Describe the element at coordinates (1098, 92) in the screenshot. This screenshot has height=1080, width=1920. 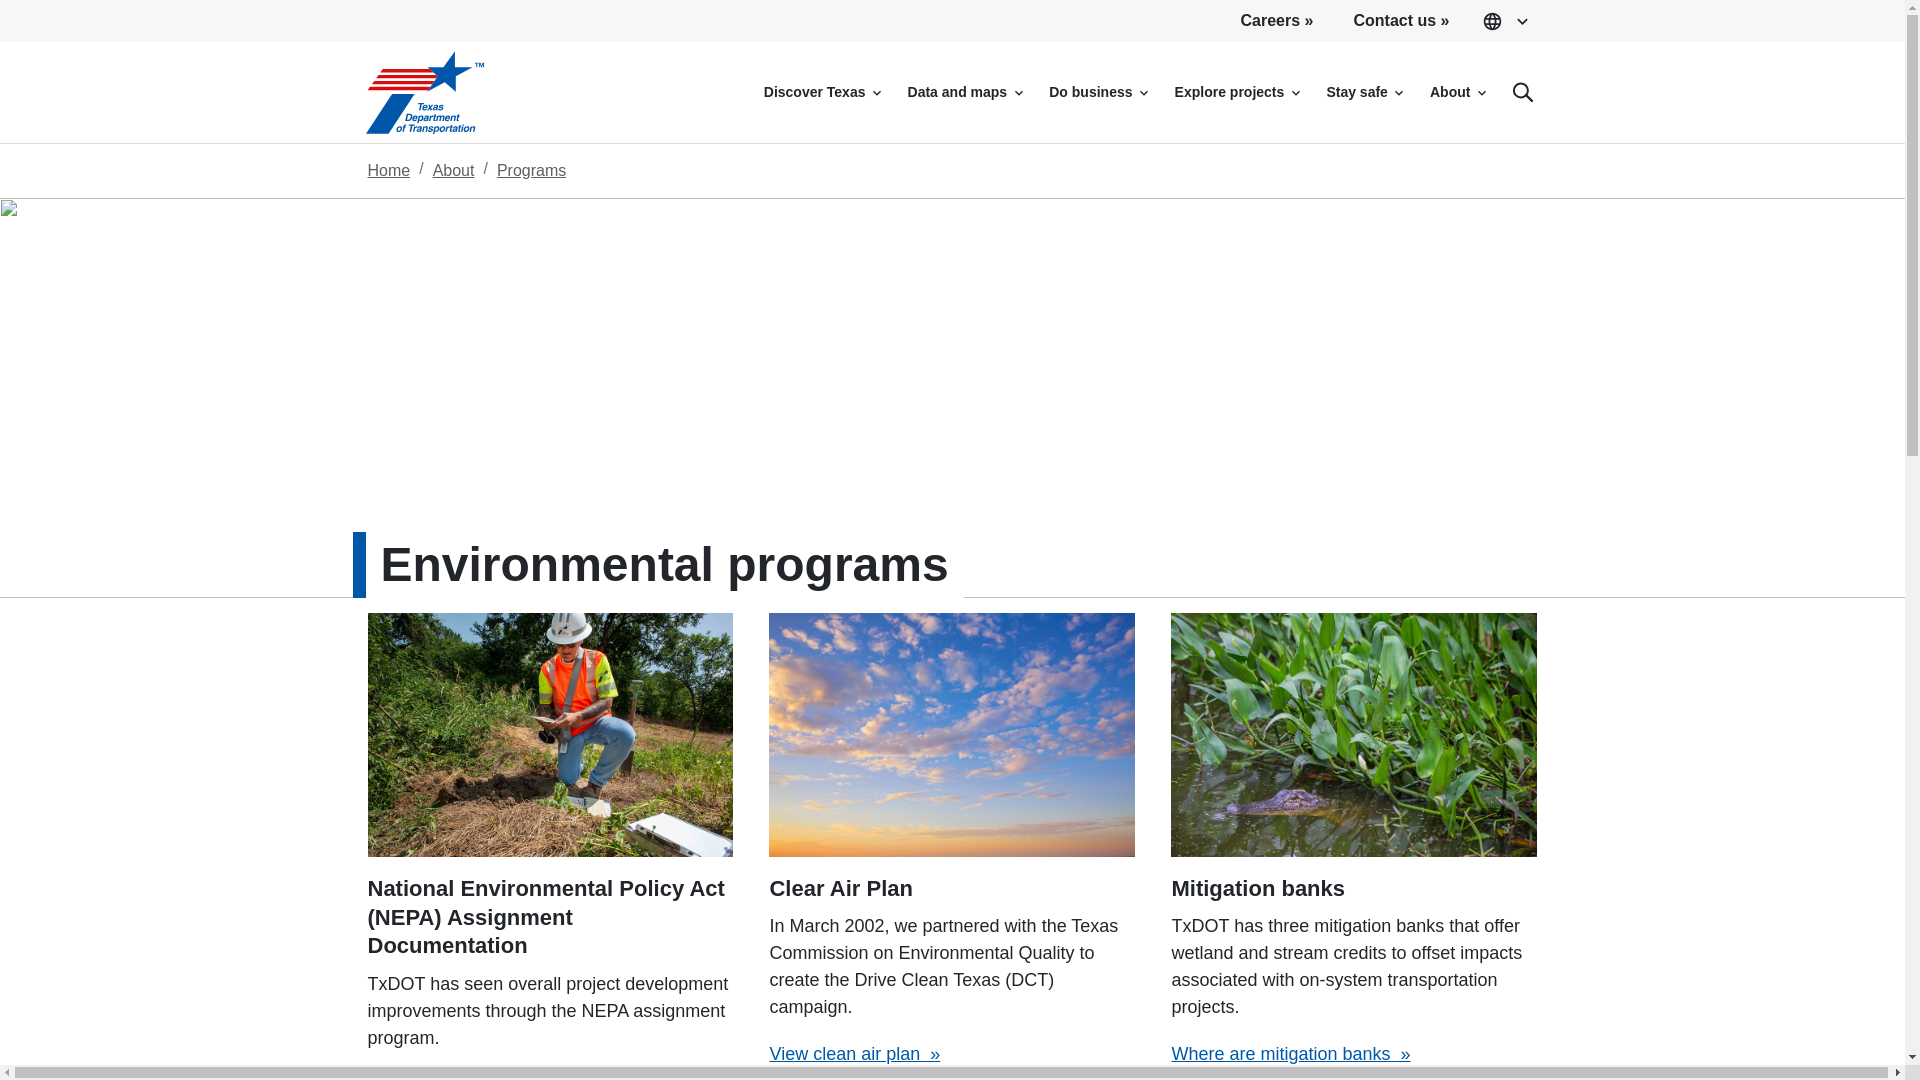
I see `Do business` at that location.